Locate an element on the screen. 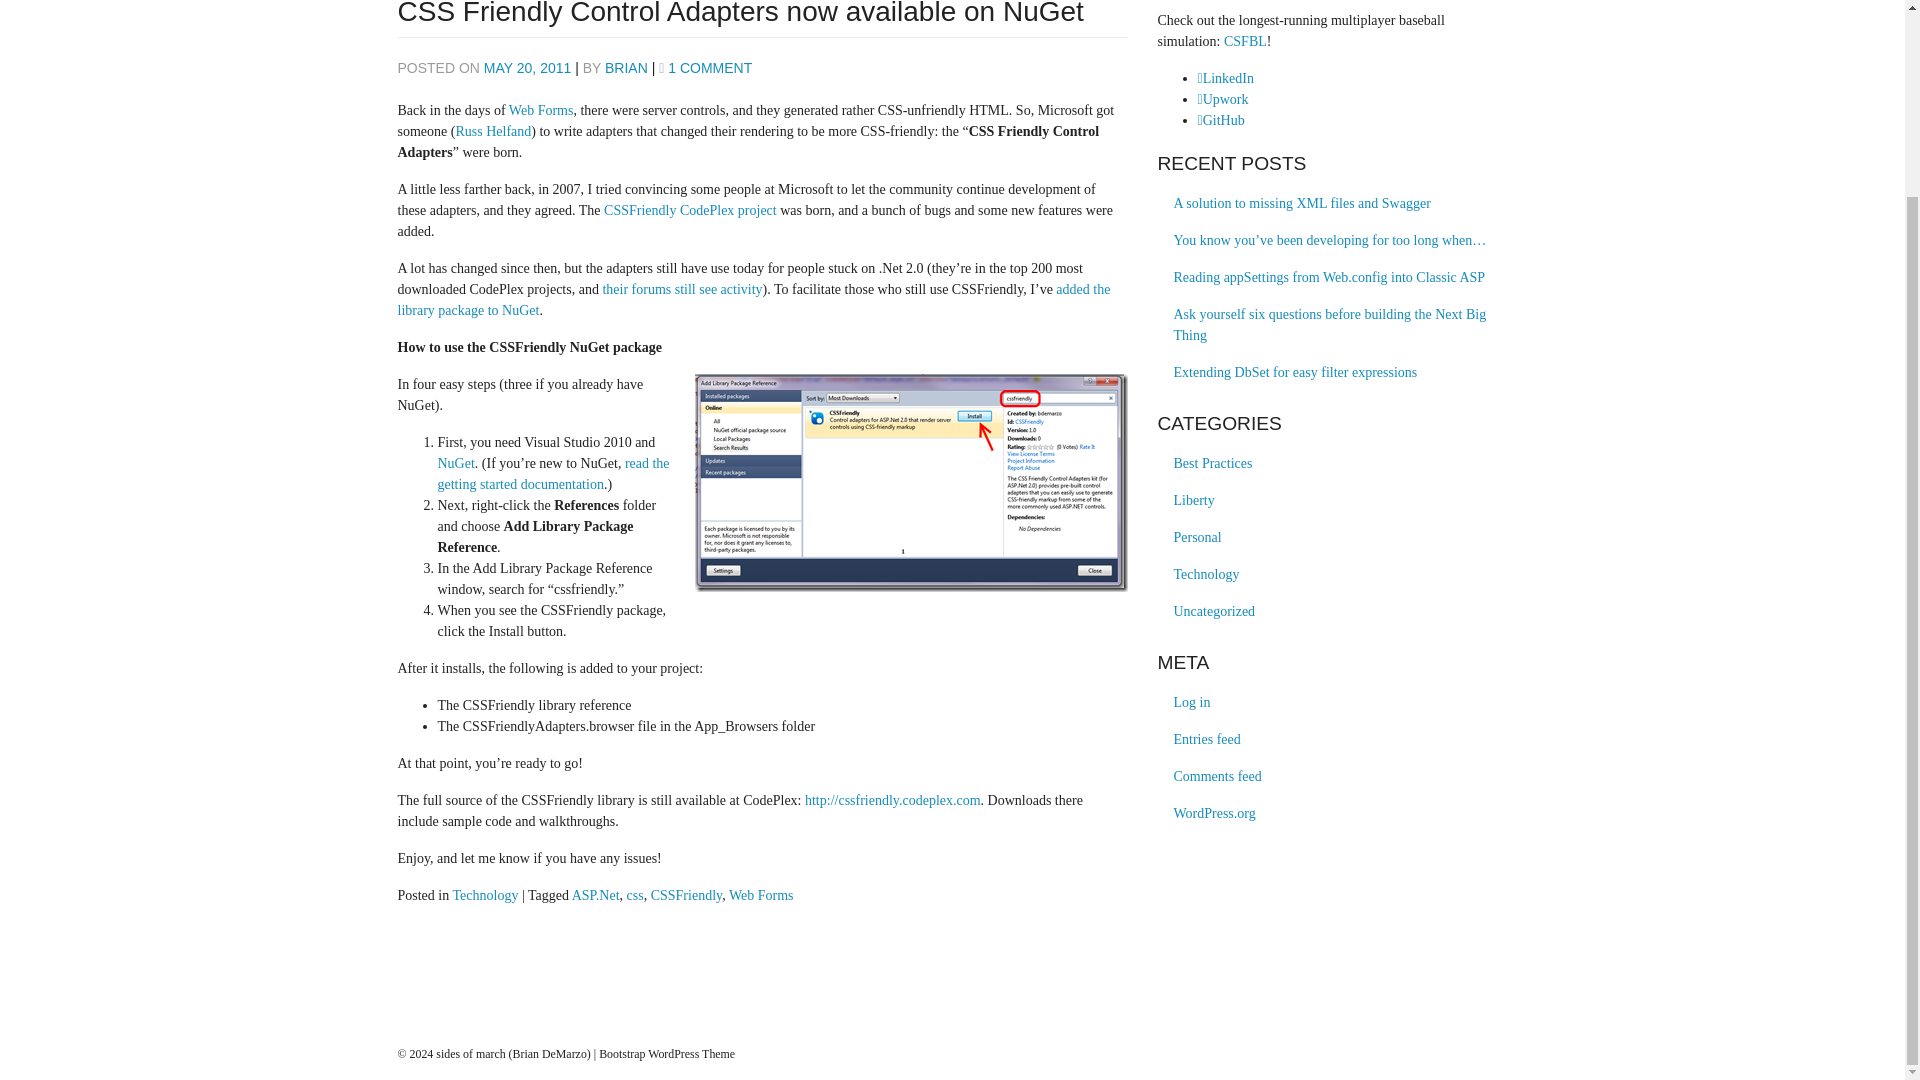 This screenshot has height=1080, width=1920. Technology is located at coordinates (484, 894).